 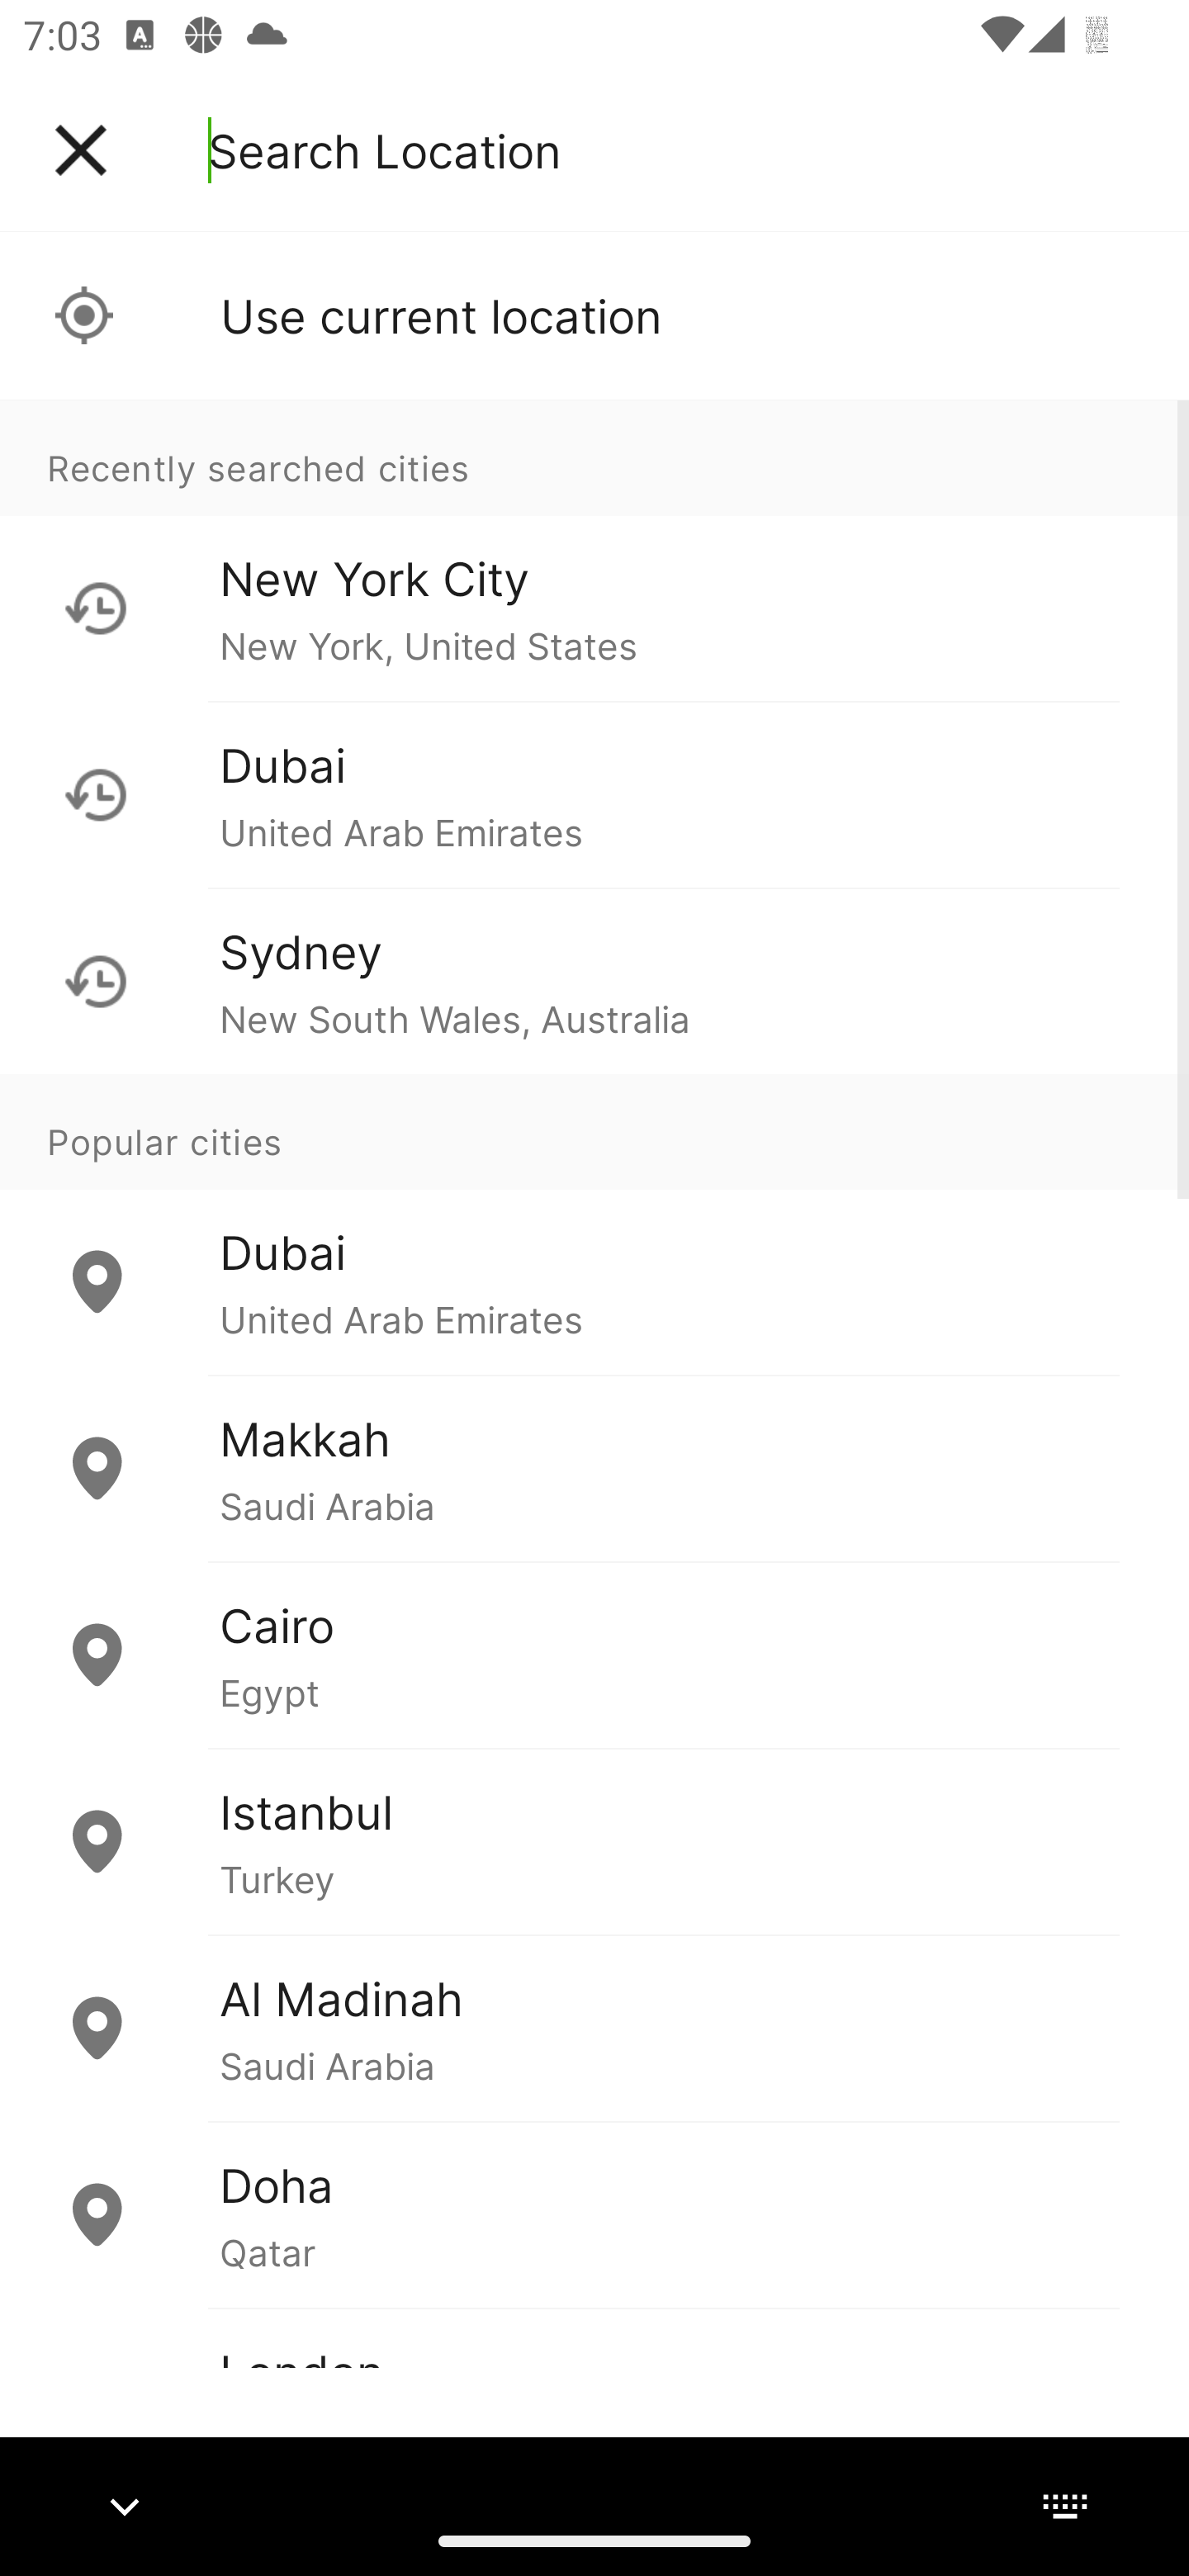 What do you see at coordinates (594, 1655) in the screenshot?
I see `Cairo Egypt` at bounding box center [594, 1655].